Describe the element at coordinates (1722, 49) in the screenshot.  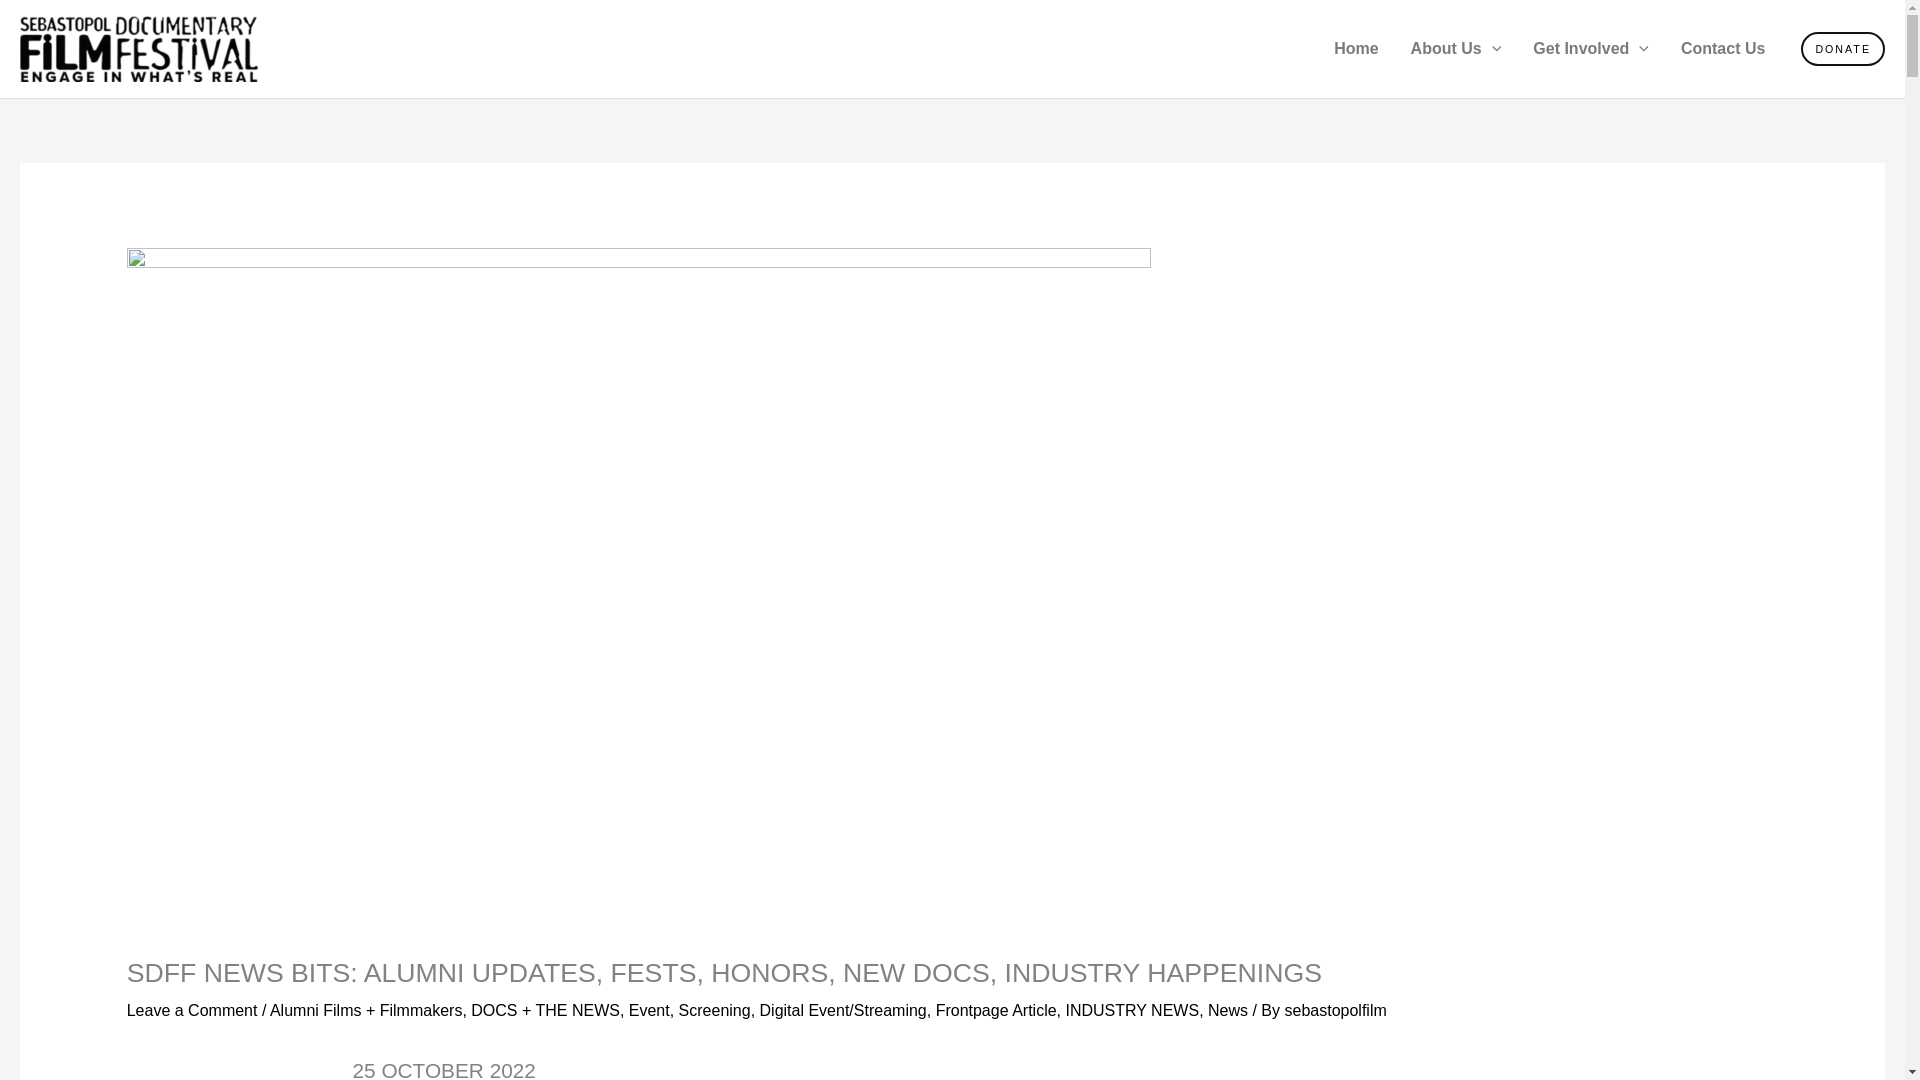
I see `Contact Us` at that location.